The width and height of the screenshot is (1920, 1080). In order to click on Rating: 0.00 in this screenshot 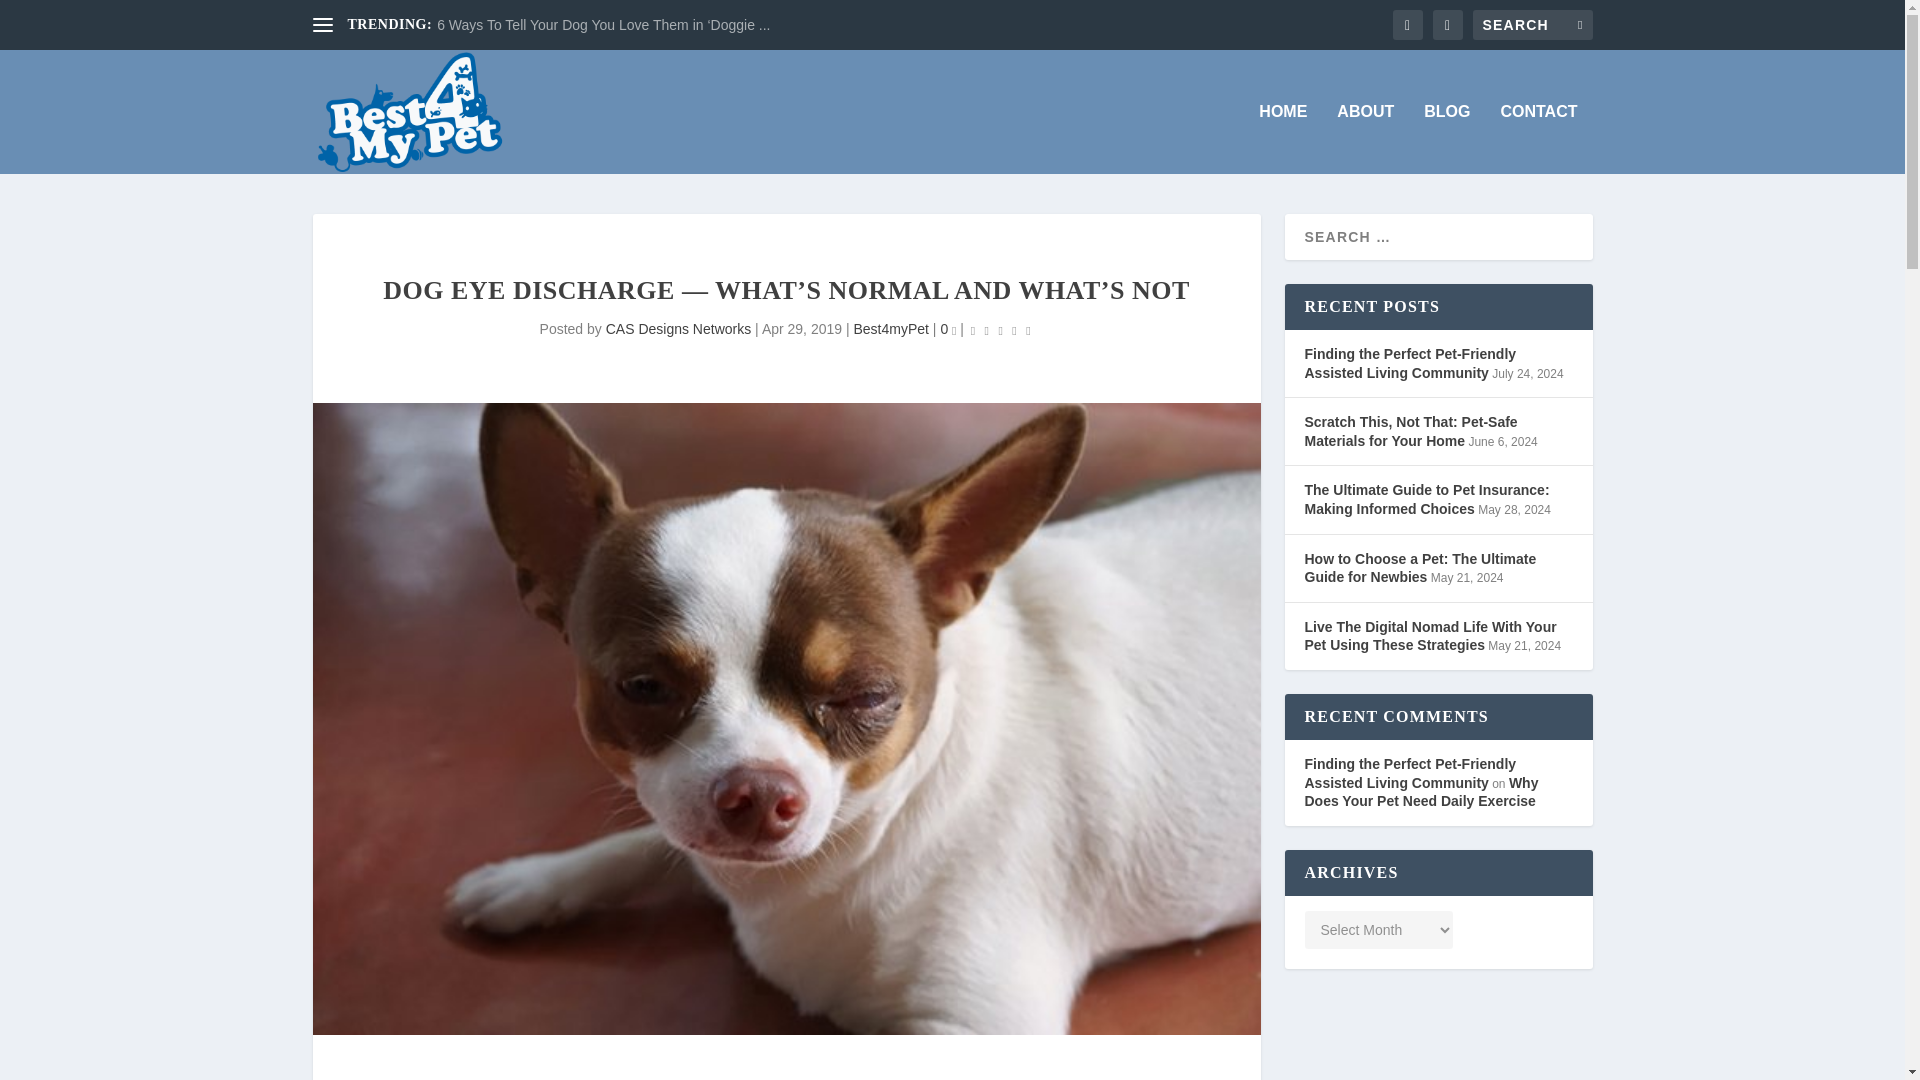, I will do `click(1000, 330)`.